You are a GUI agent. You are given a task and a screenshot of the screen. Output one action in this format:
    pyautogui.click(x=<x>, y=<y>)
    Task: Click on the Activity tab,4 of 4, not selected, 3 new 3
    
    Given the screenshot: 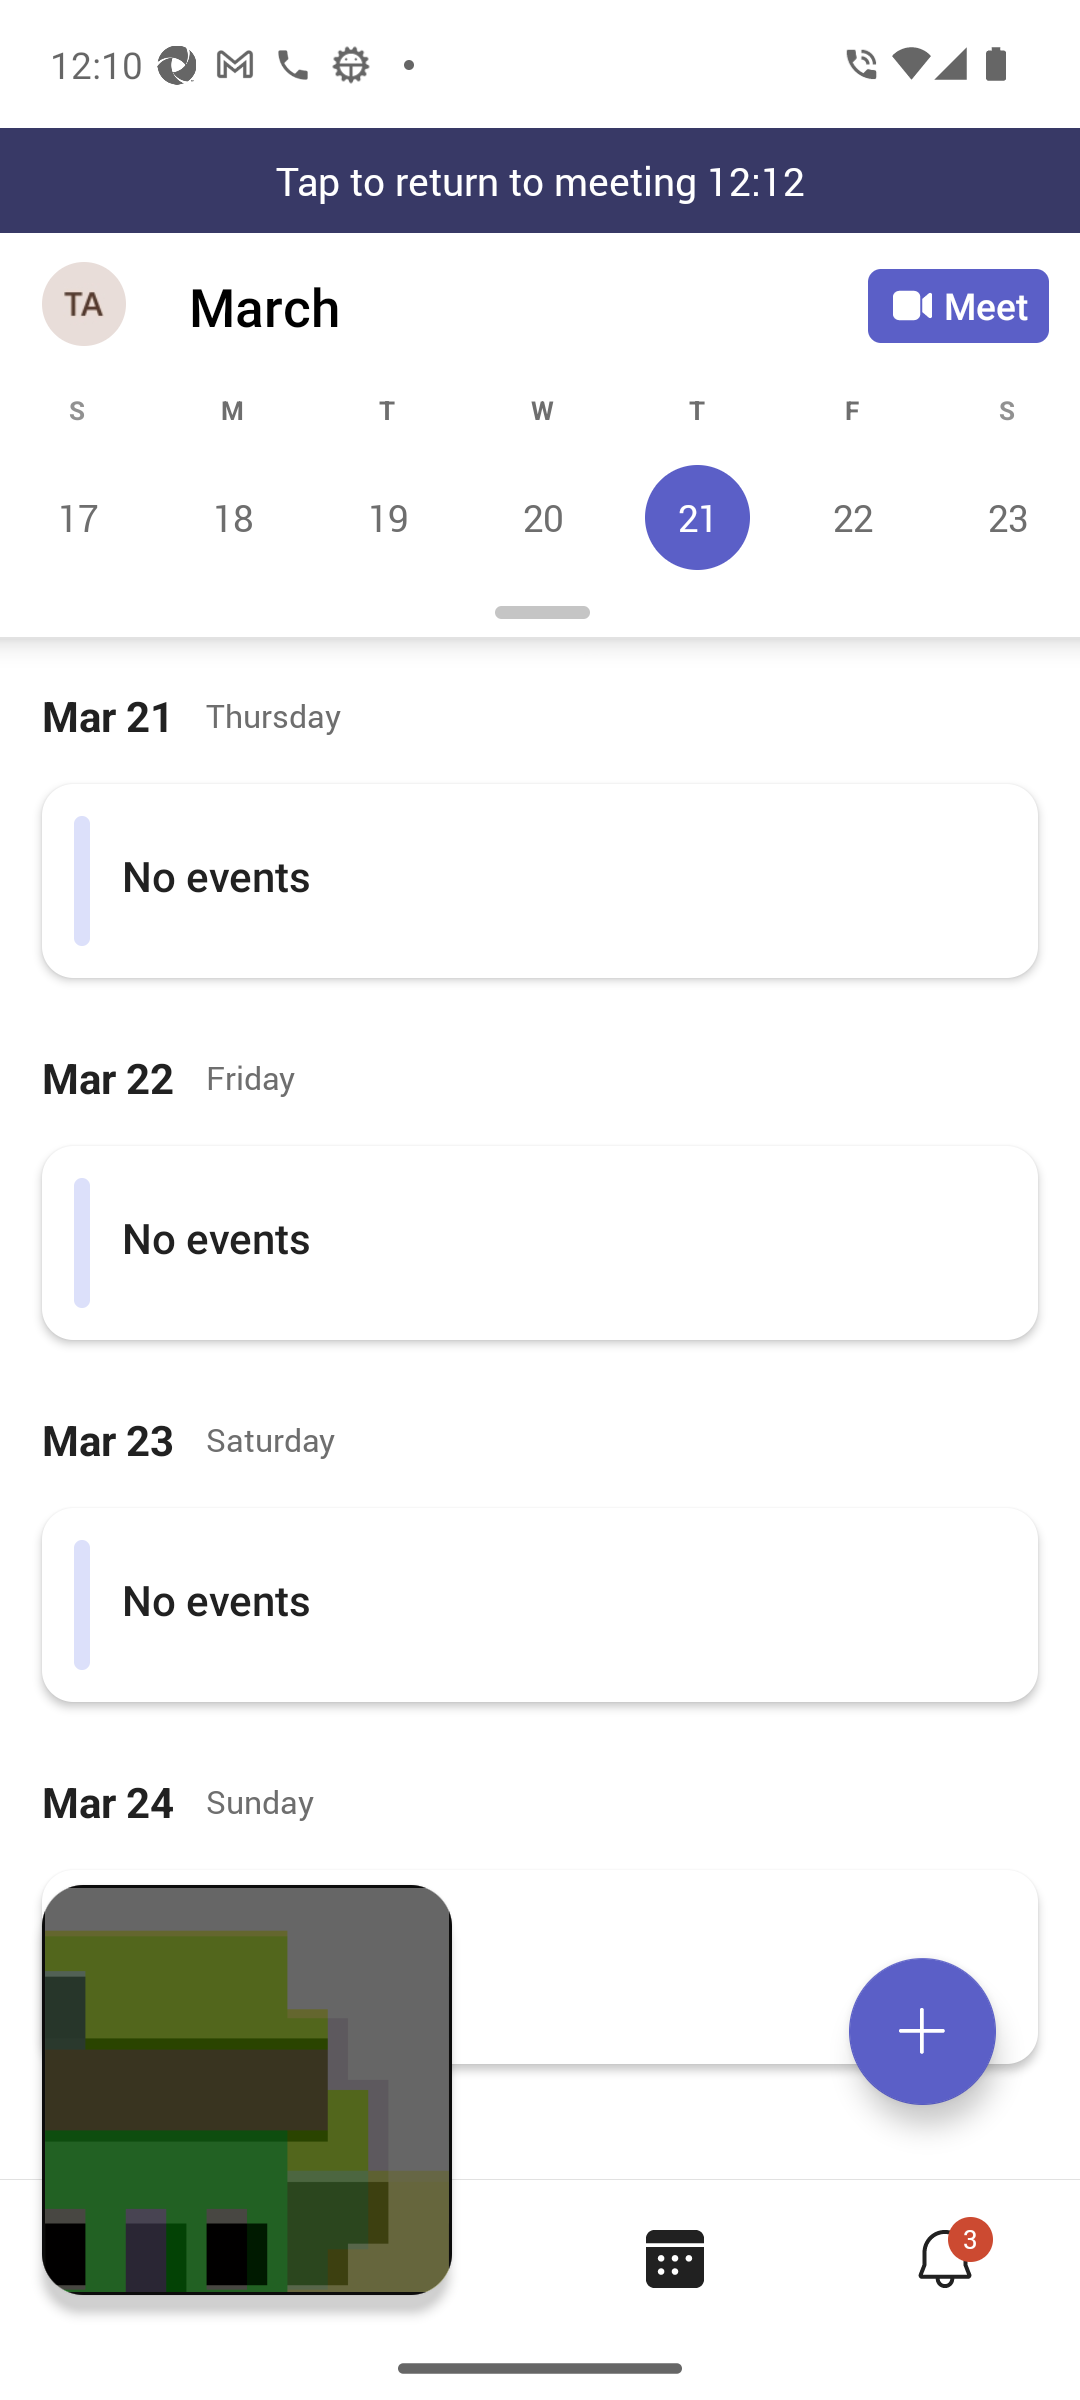 What is the action you would take?
    pyautogui.click(x=944, y=2258)
    